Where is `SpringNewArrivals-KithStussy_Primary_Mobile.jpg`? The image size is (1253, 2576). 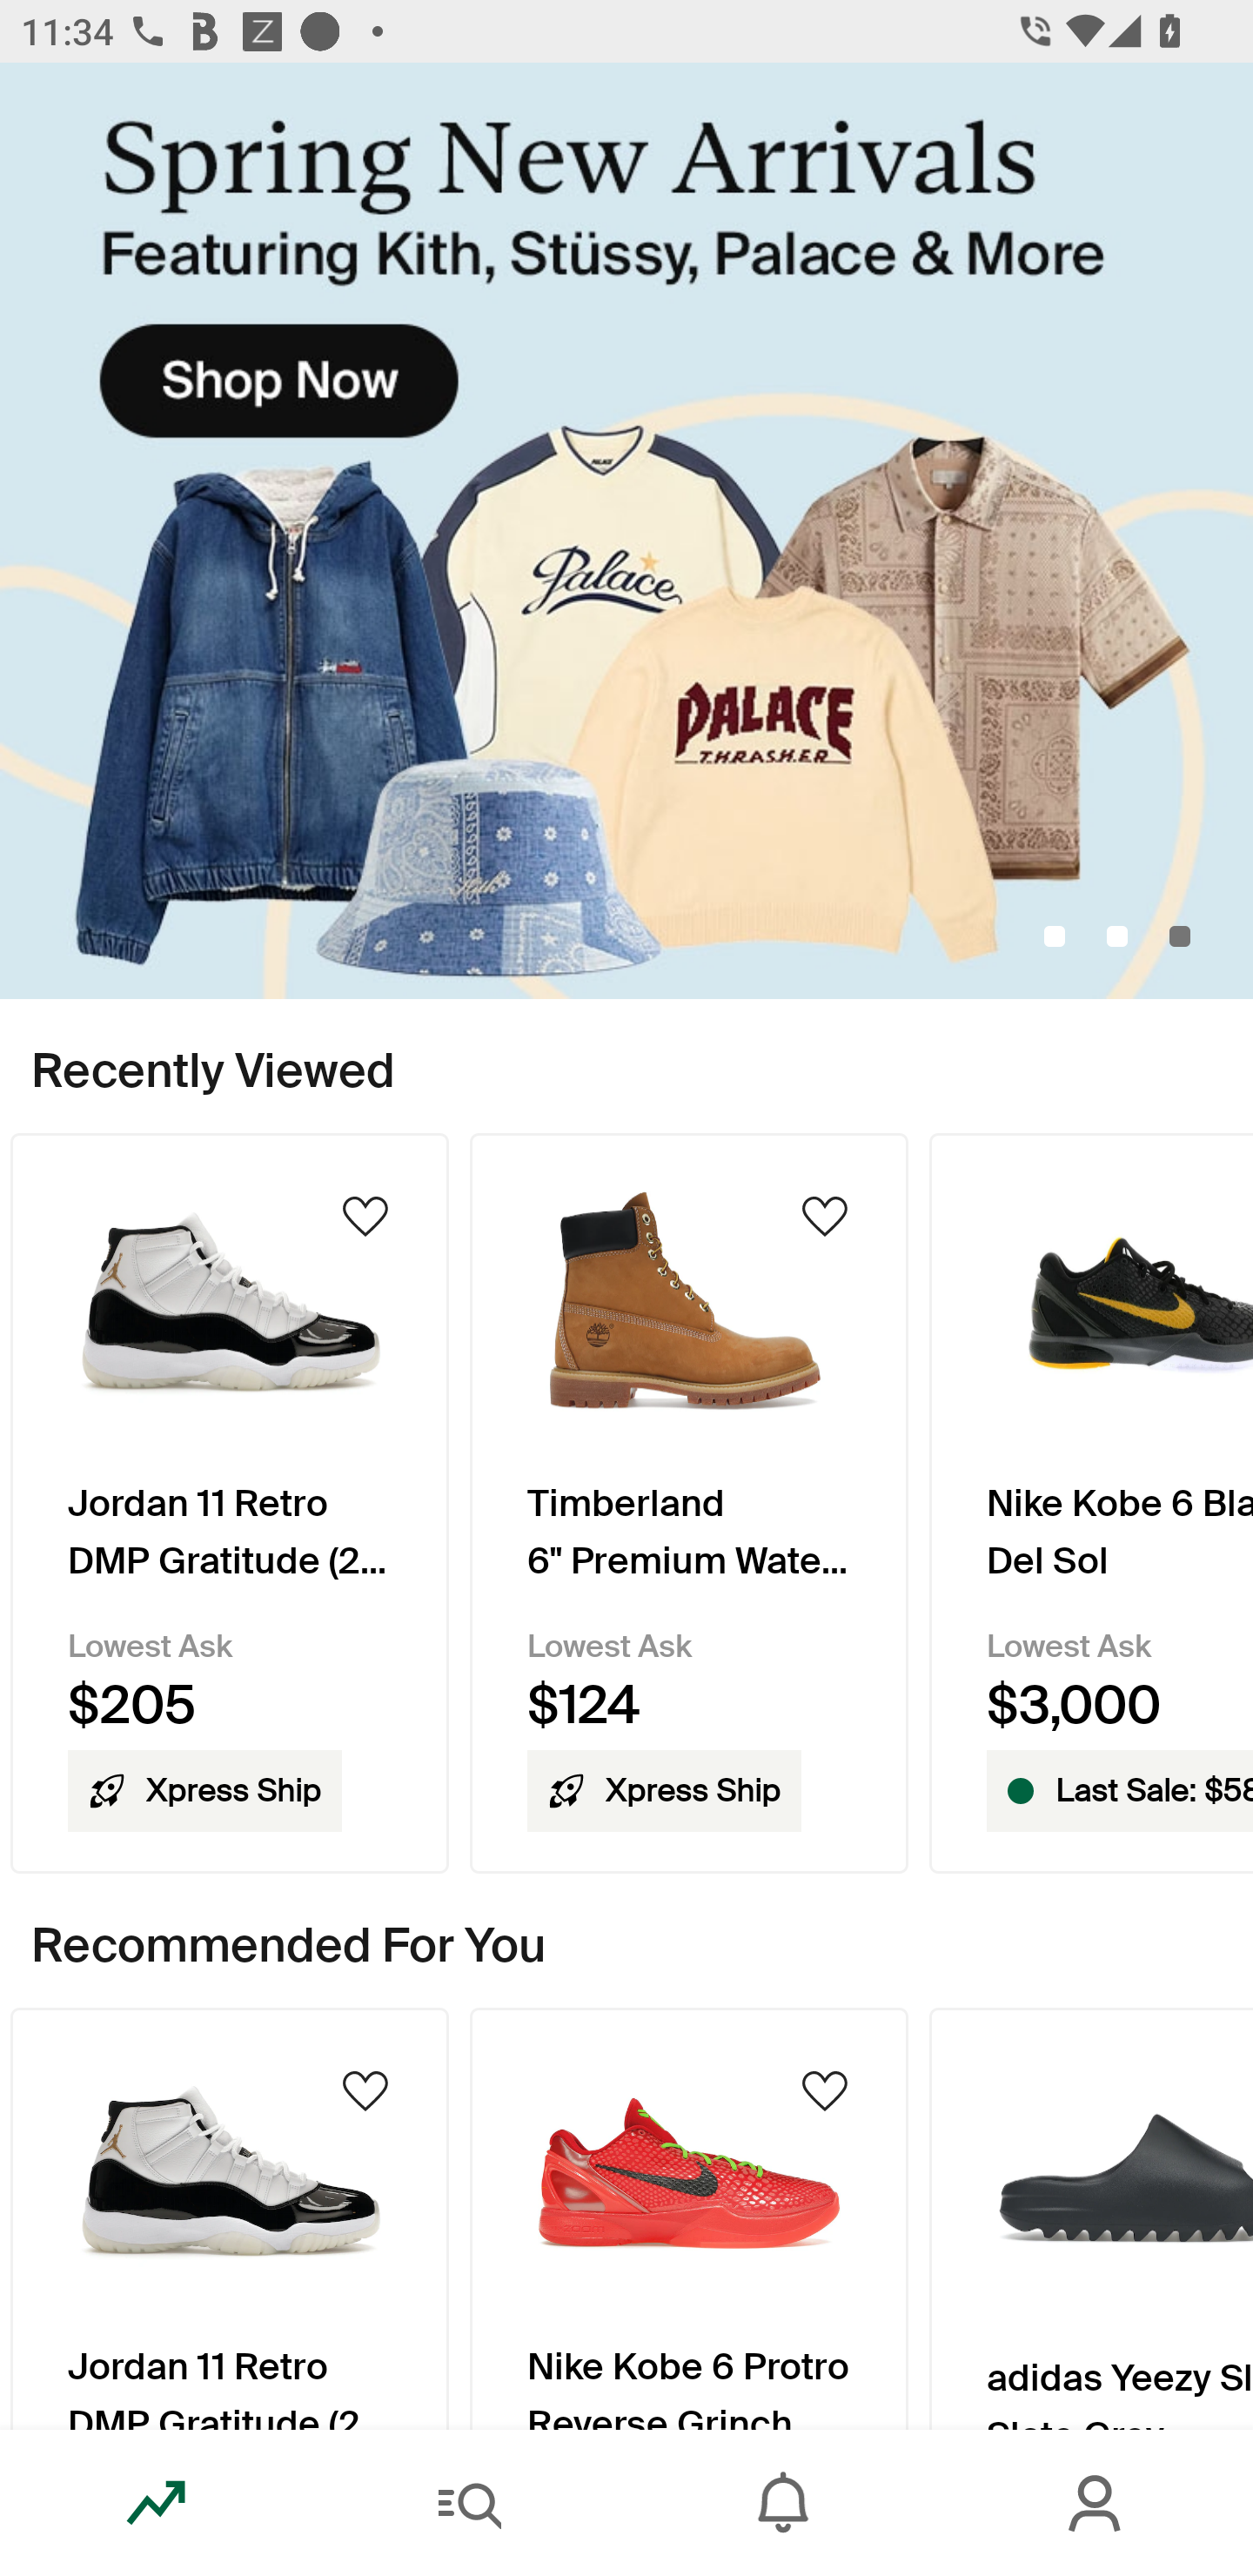 SpringNewArrivals-KithStussy_Primary_Mobile.jpg is located at coordinates (626, 531).